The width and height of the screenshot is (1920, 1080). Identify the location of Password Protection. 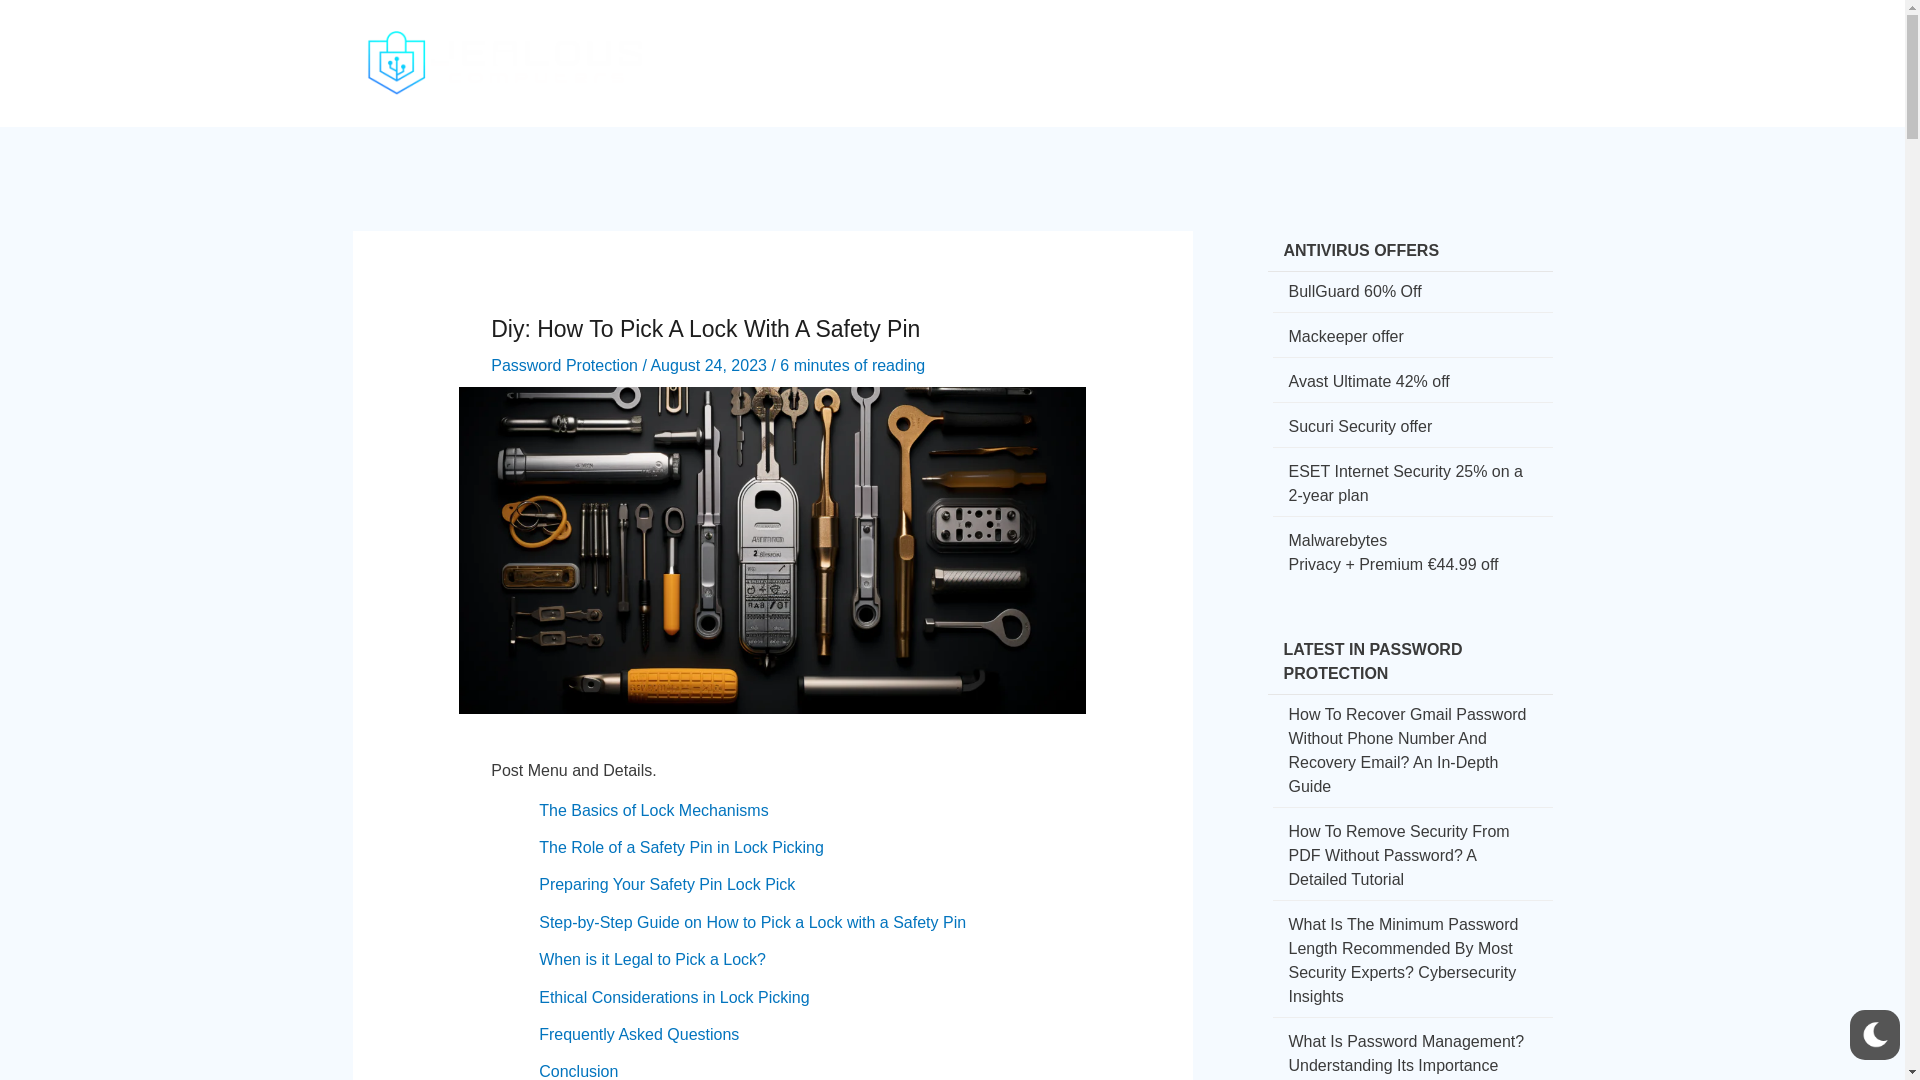
(564, 365).